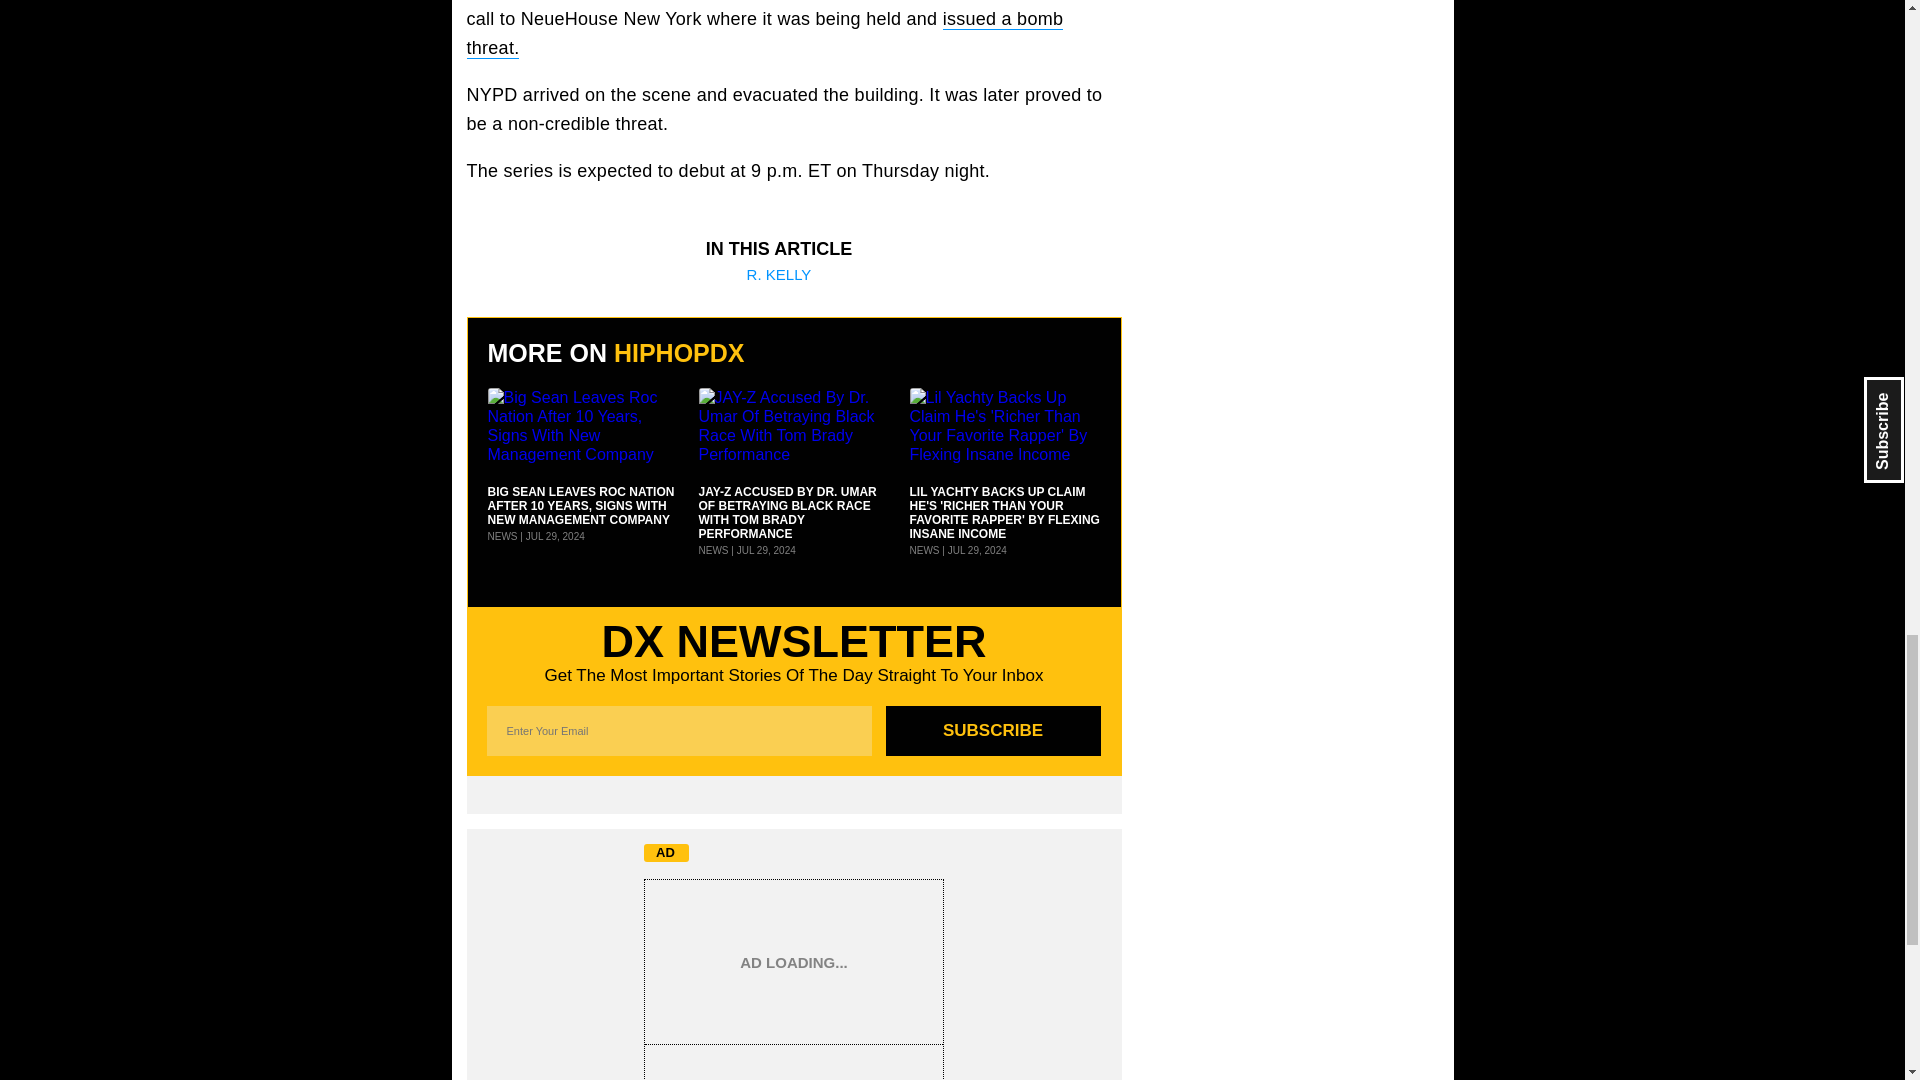  I want to click on issued a bomb threat., so click(764, 34).